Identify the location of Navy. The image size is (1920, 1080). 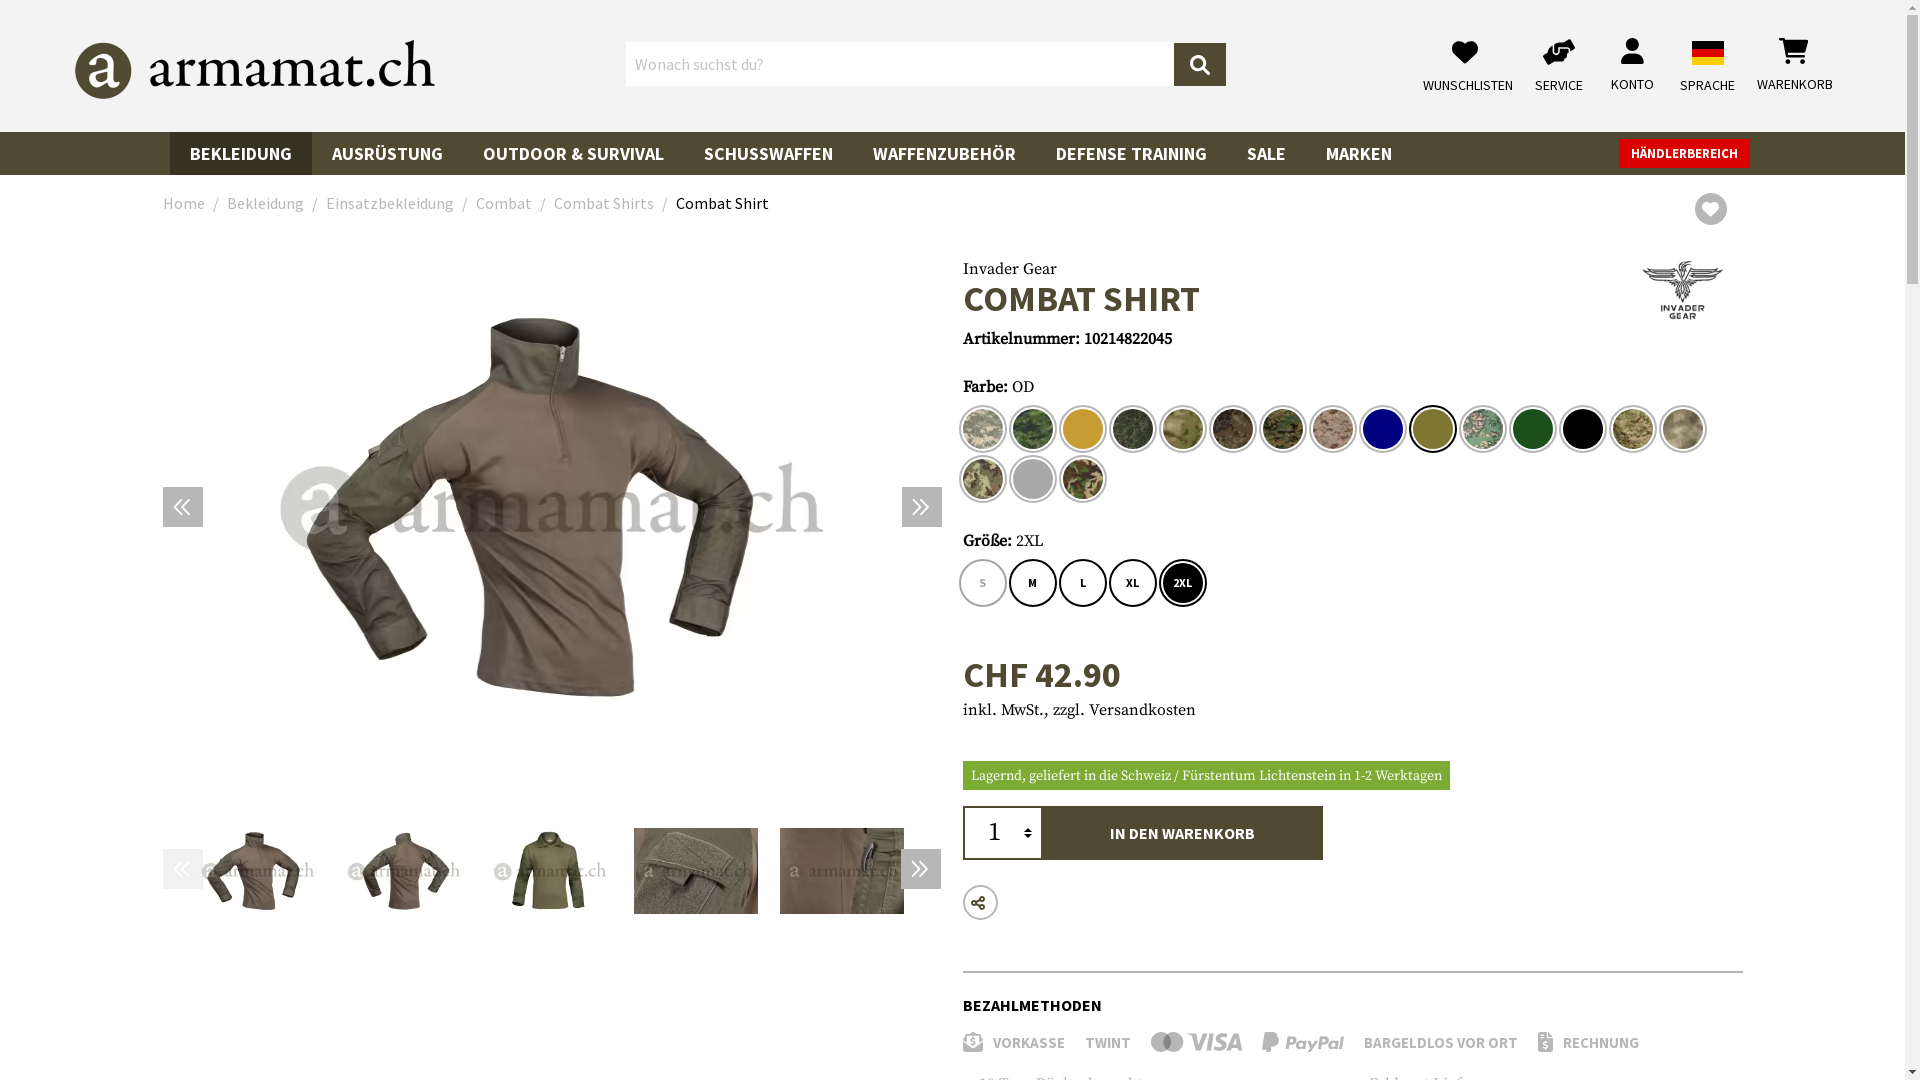
(1382, 429).